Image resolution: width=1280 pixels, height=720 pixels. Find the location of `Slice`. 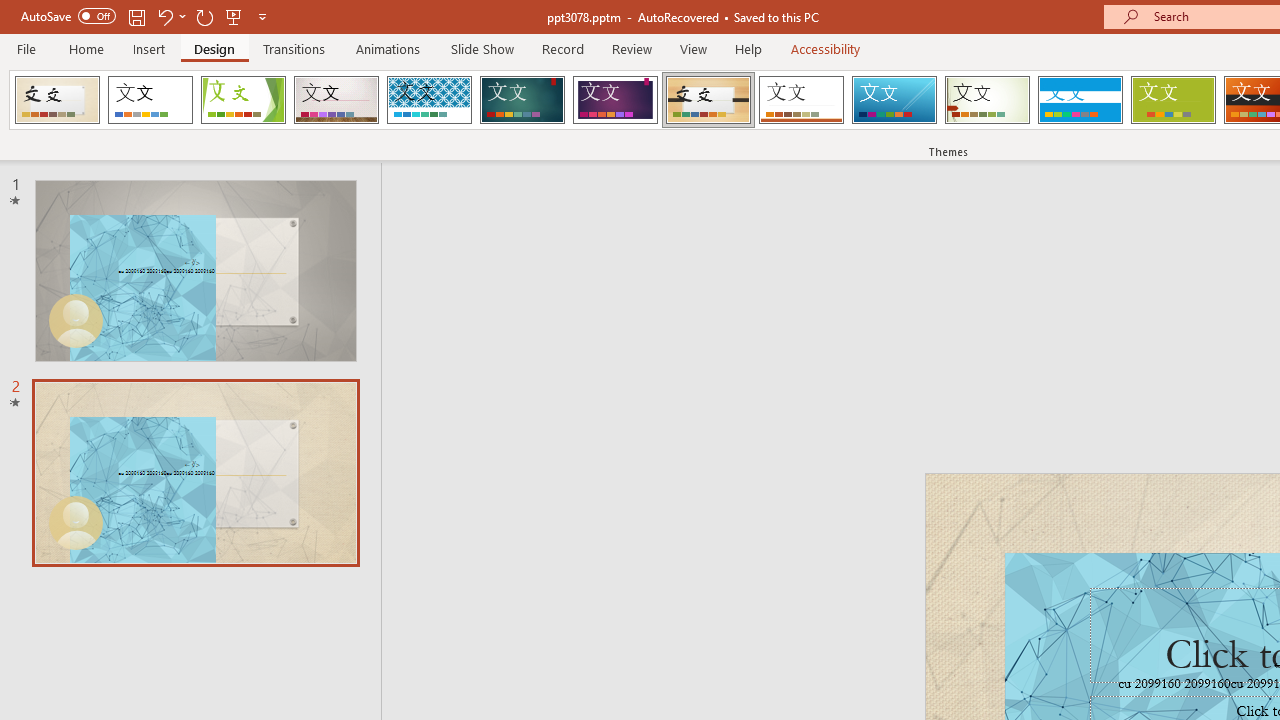

Slice is located at coordinates (894, 100).